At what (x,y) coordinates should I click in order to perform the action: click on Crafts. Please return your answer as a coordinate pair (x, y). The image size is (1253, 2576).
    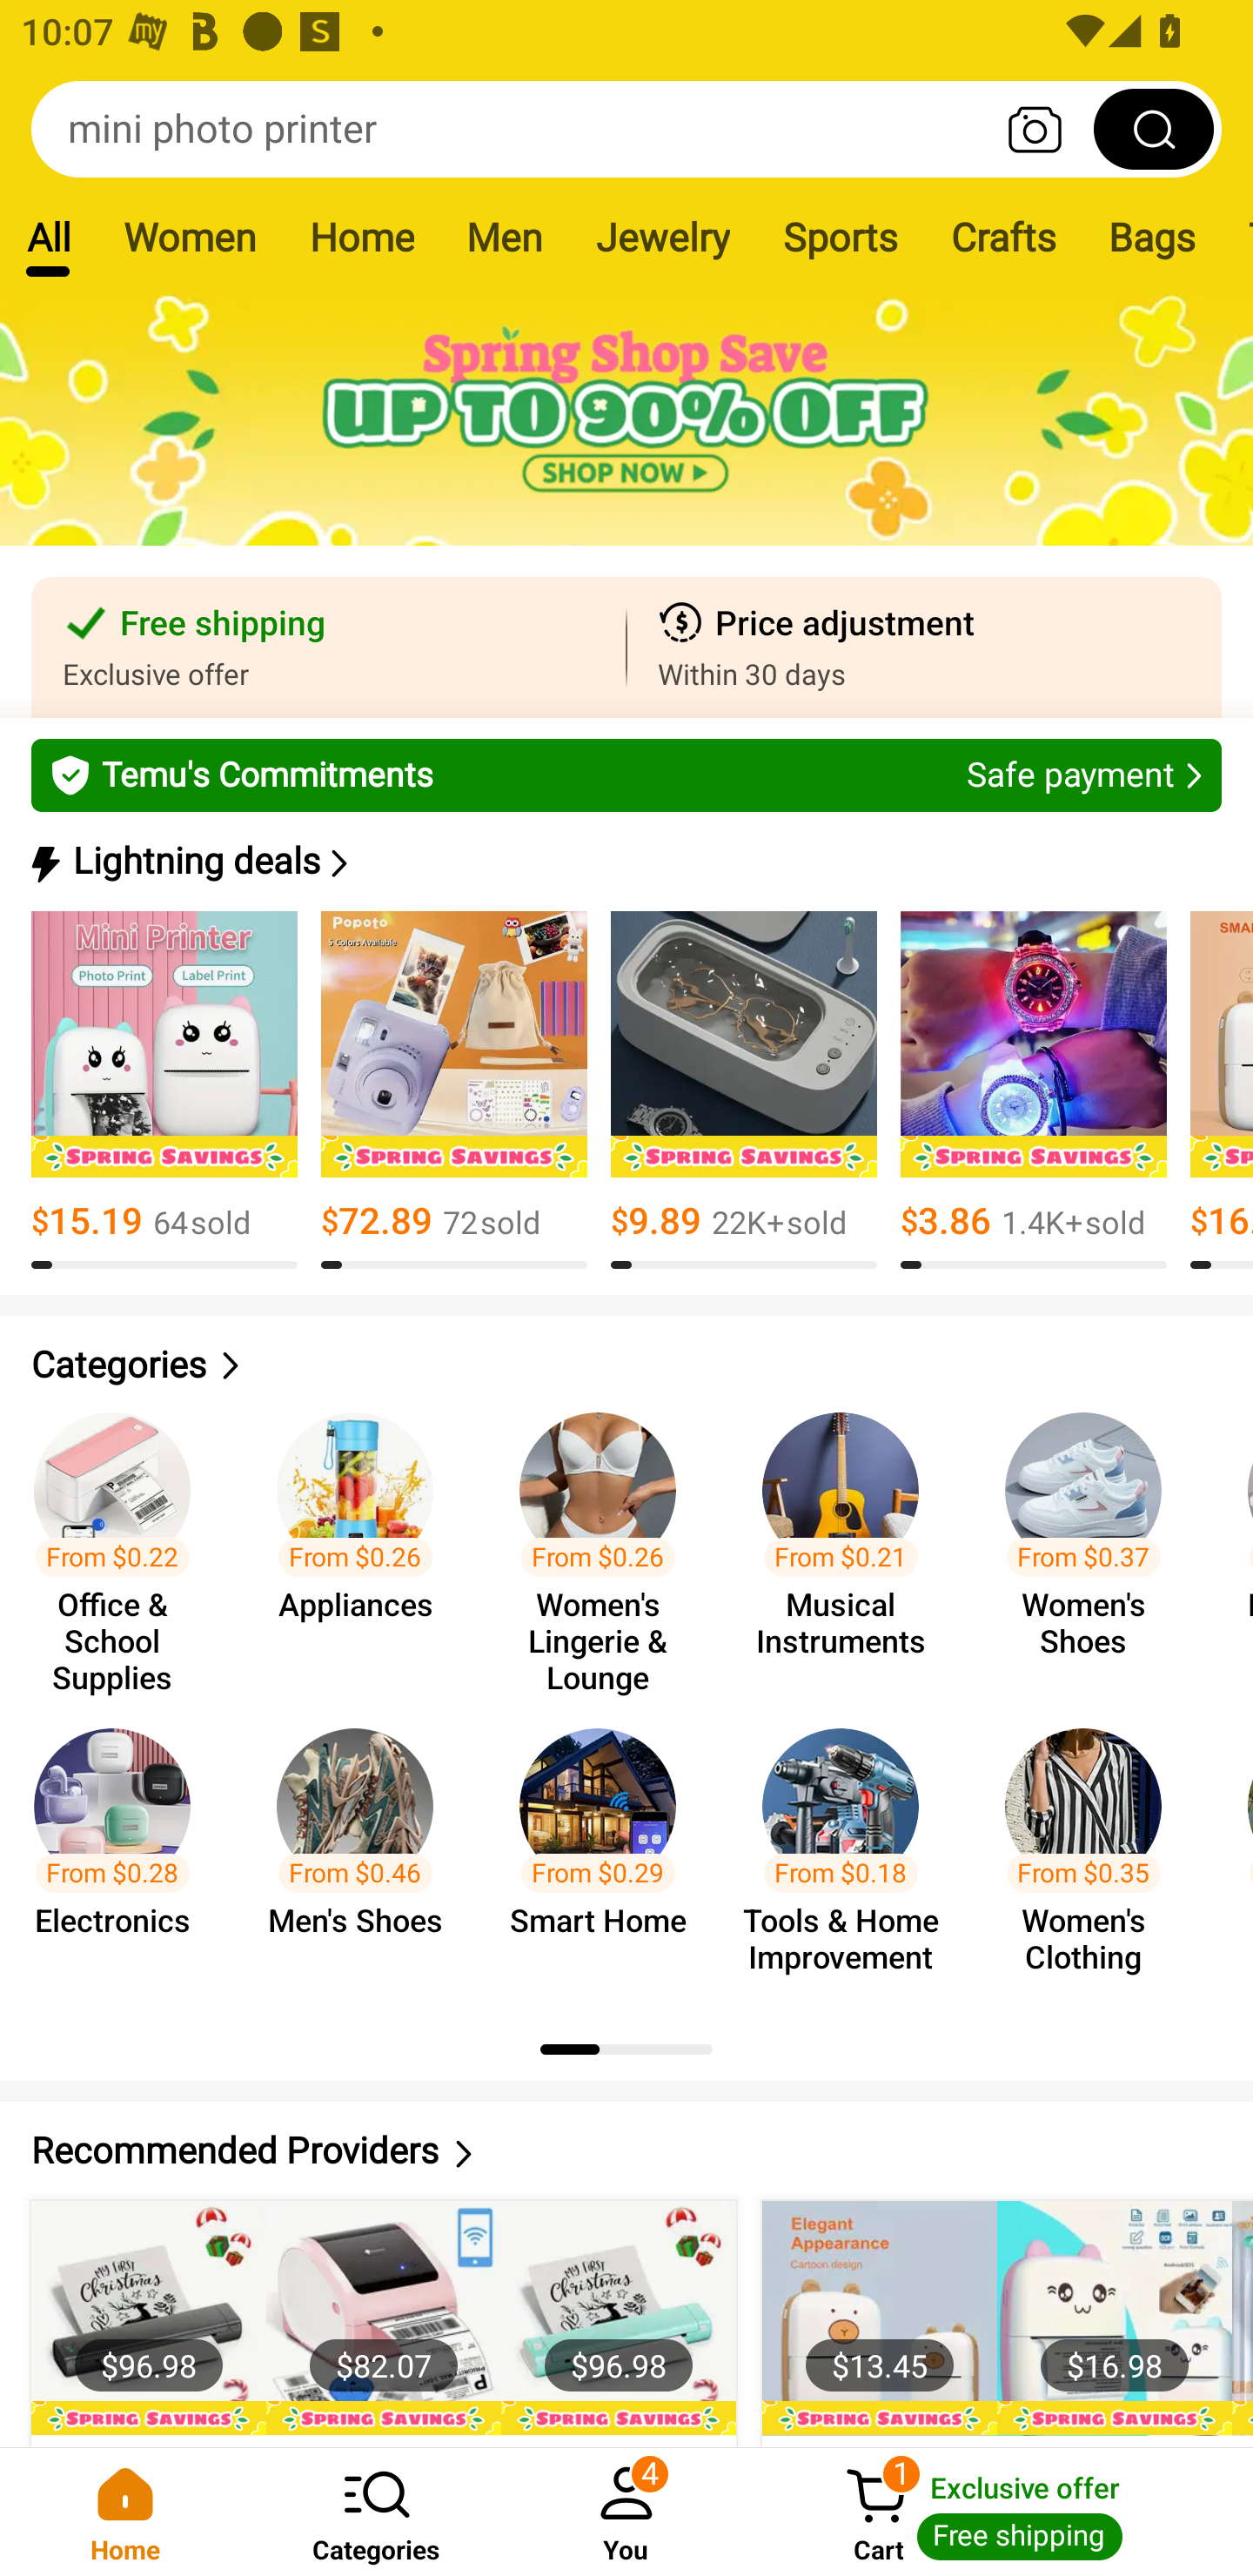
    Looking at the image, I should click on (1003, 237).